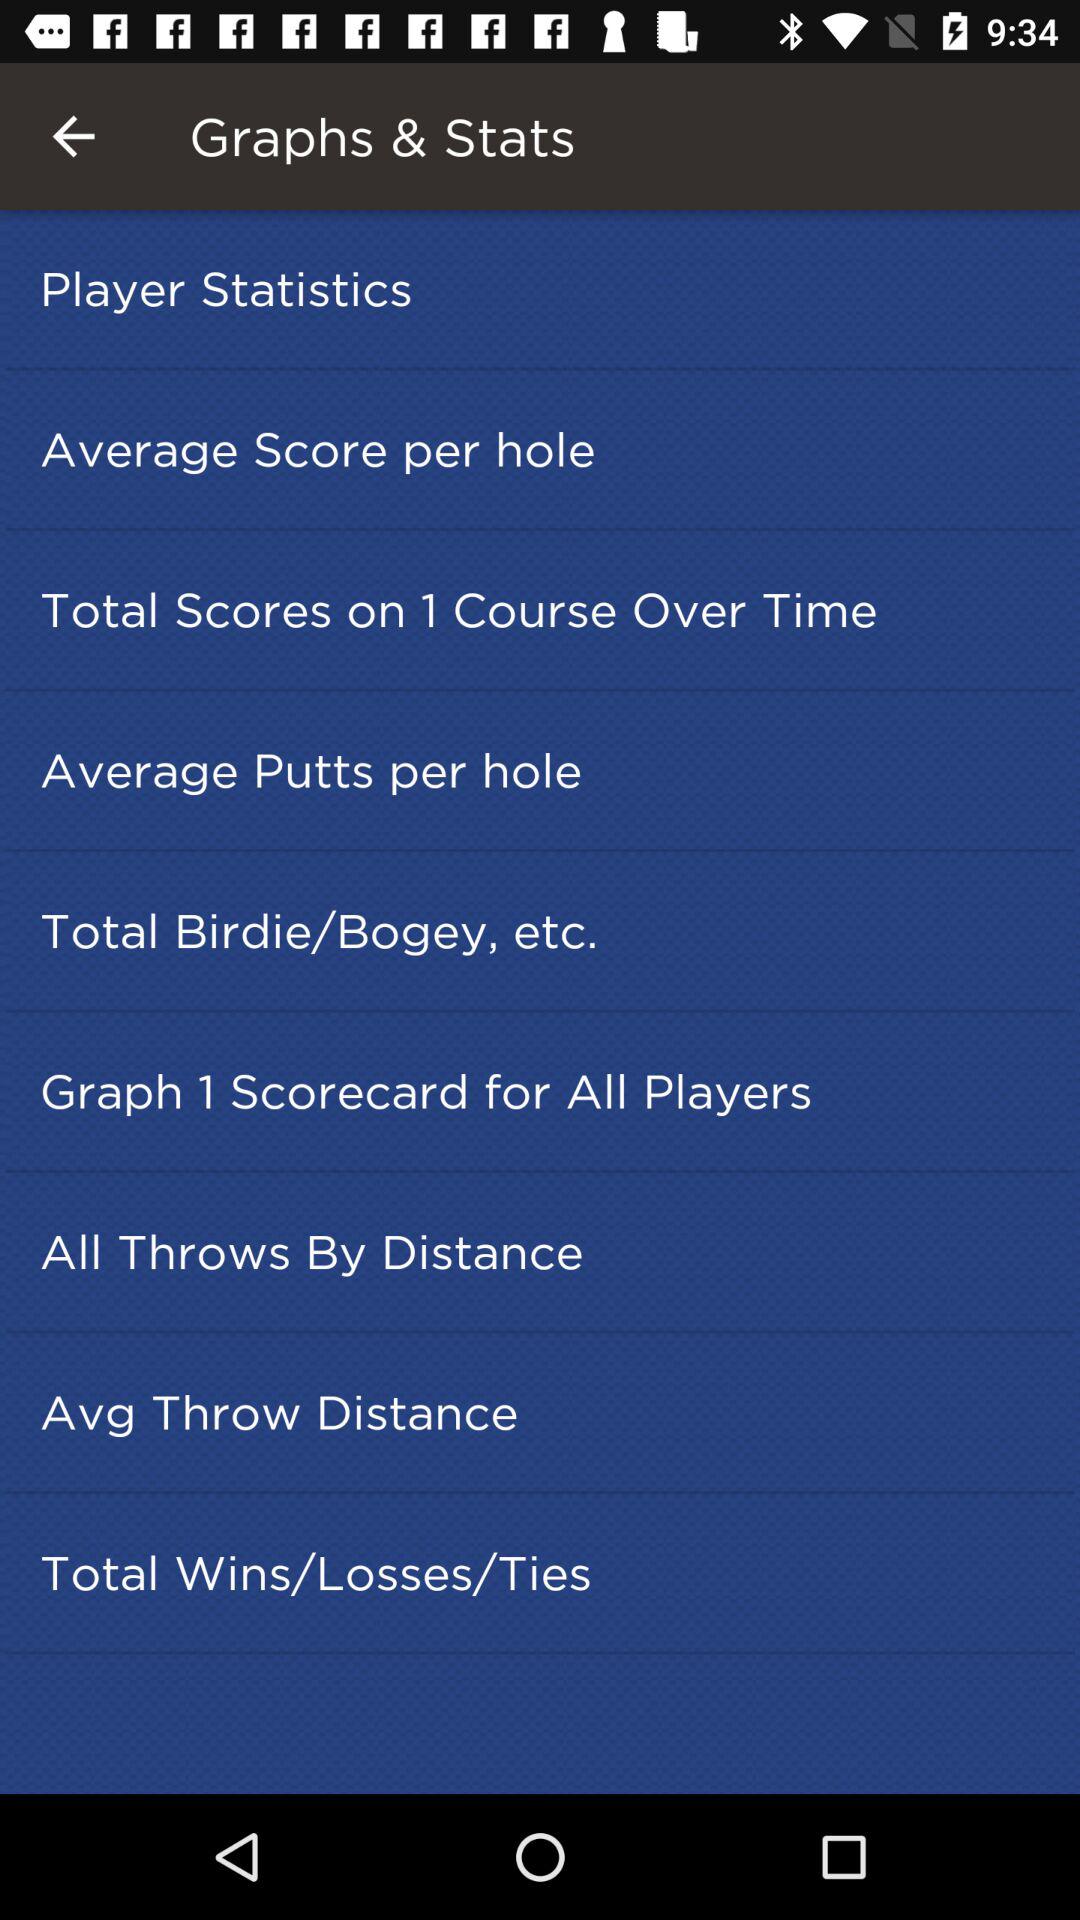  Describe the element at coordinates (546, 1251) in the screenshot. I see `turn off the all throws by` at that location.